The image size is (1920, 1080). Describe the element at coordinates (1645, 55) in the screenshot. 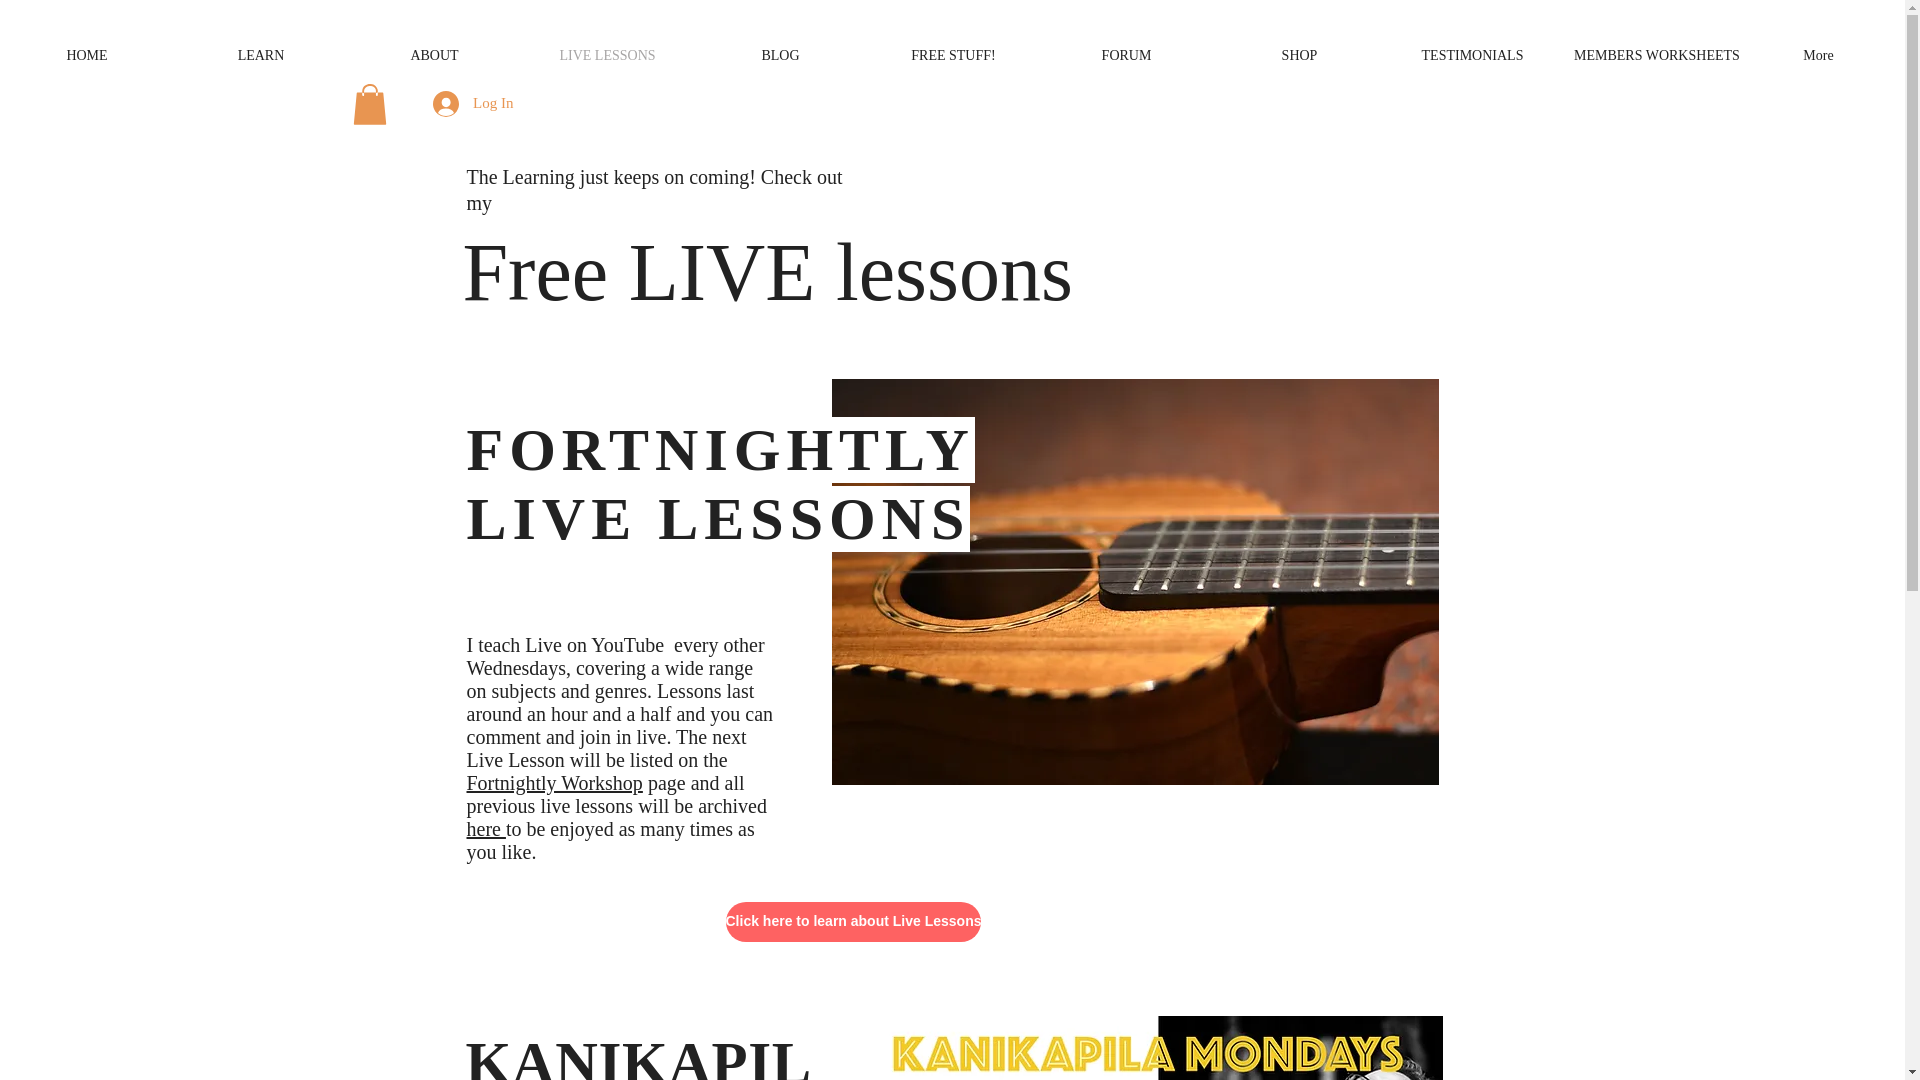

I see `MEMBERS WORKSHEETS` at that location.